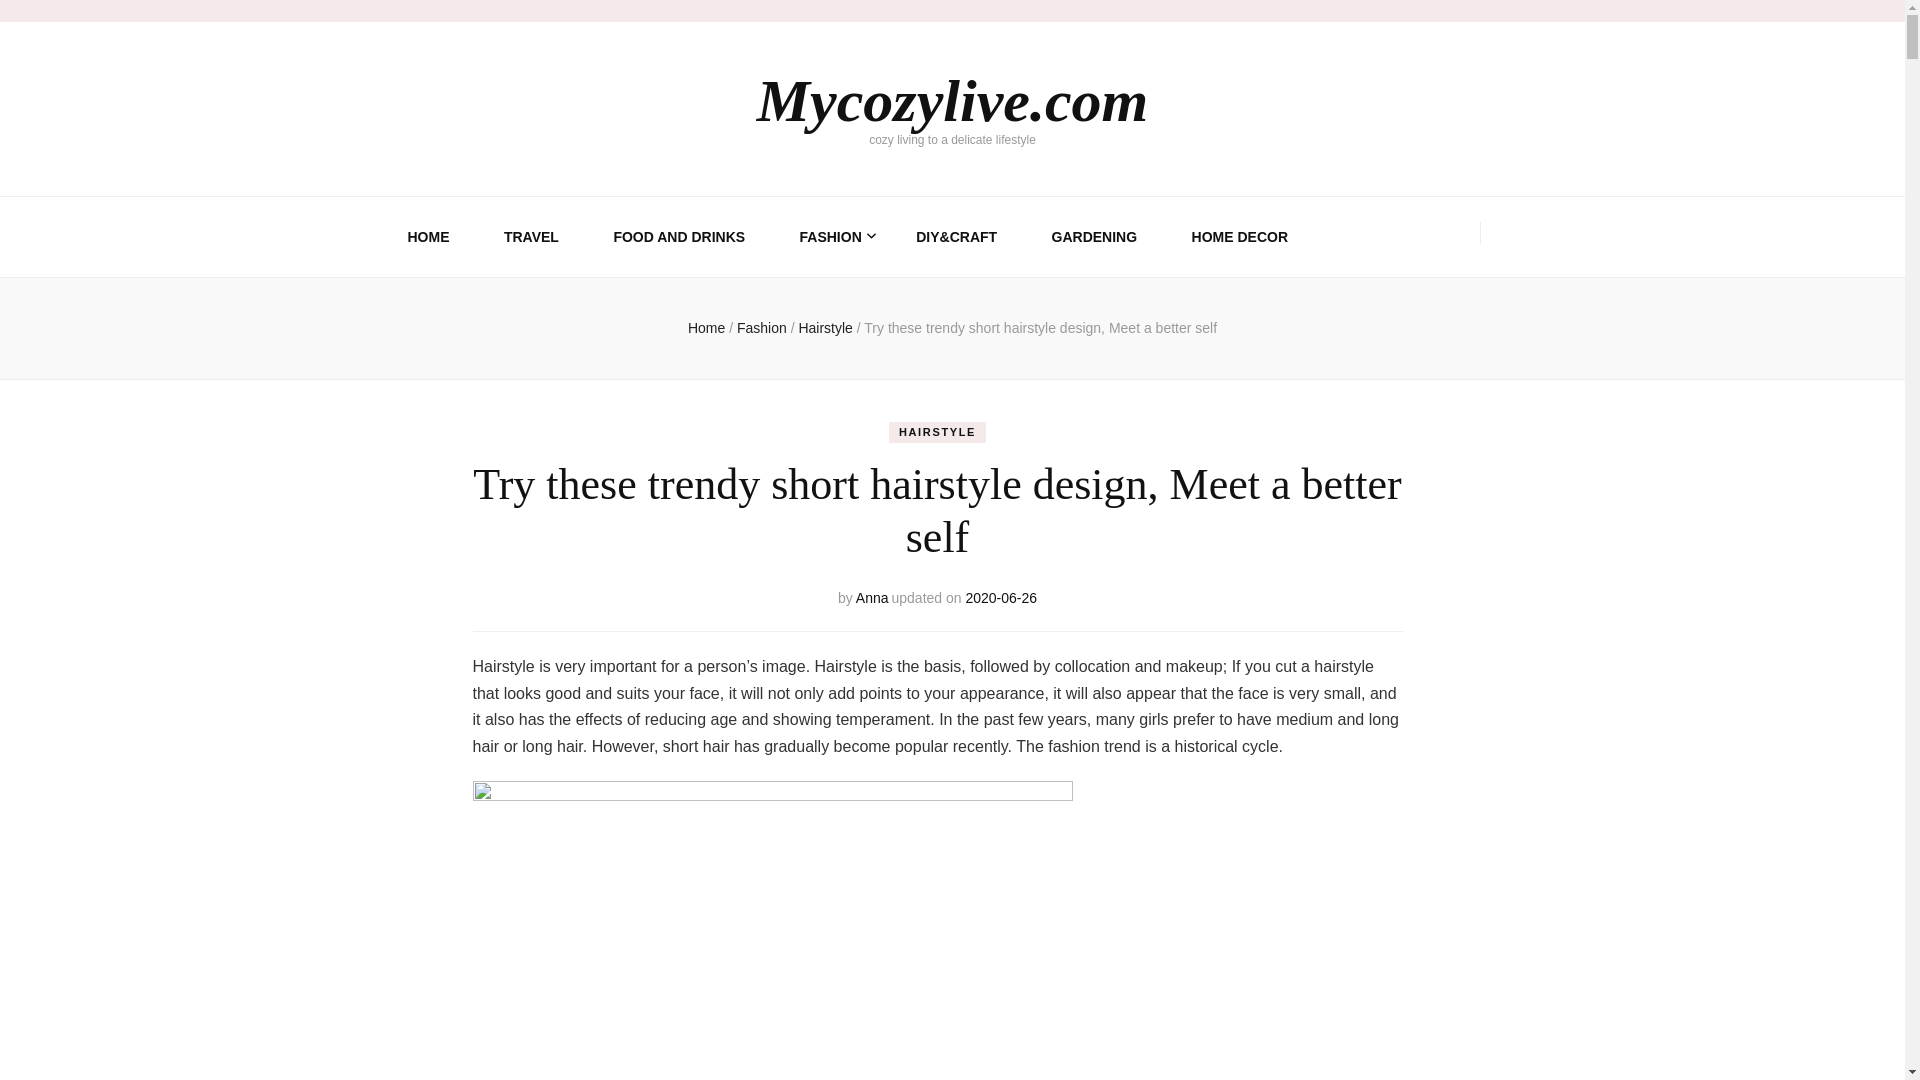  What do you see at coordinates (764, 327) in the screenshot?
I see `Fashion` at bounding box center [764, 327].